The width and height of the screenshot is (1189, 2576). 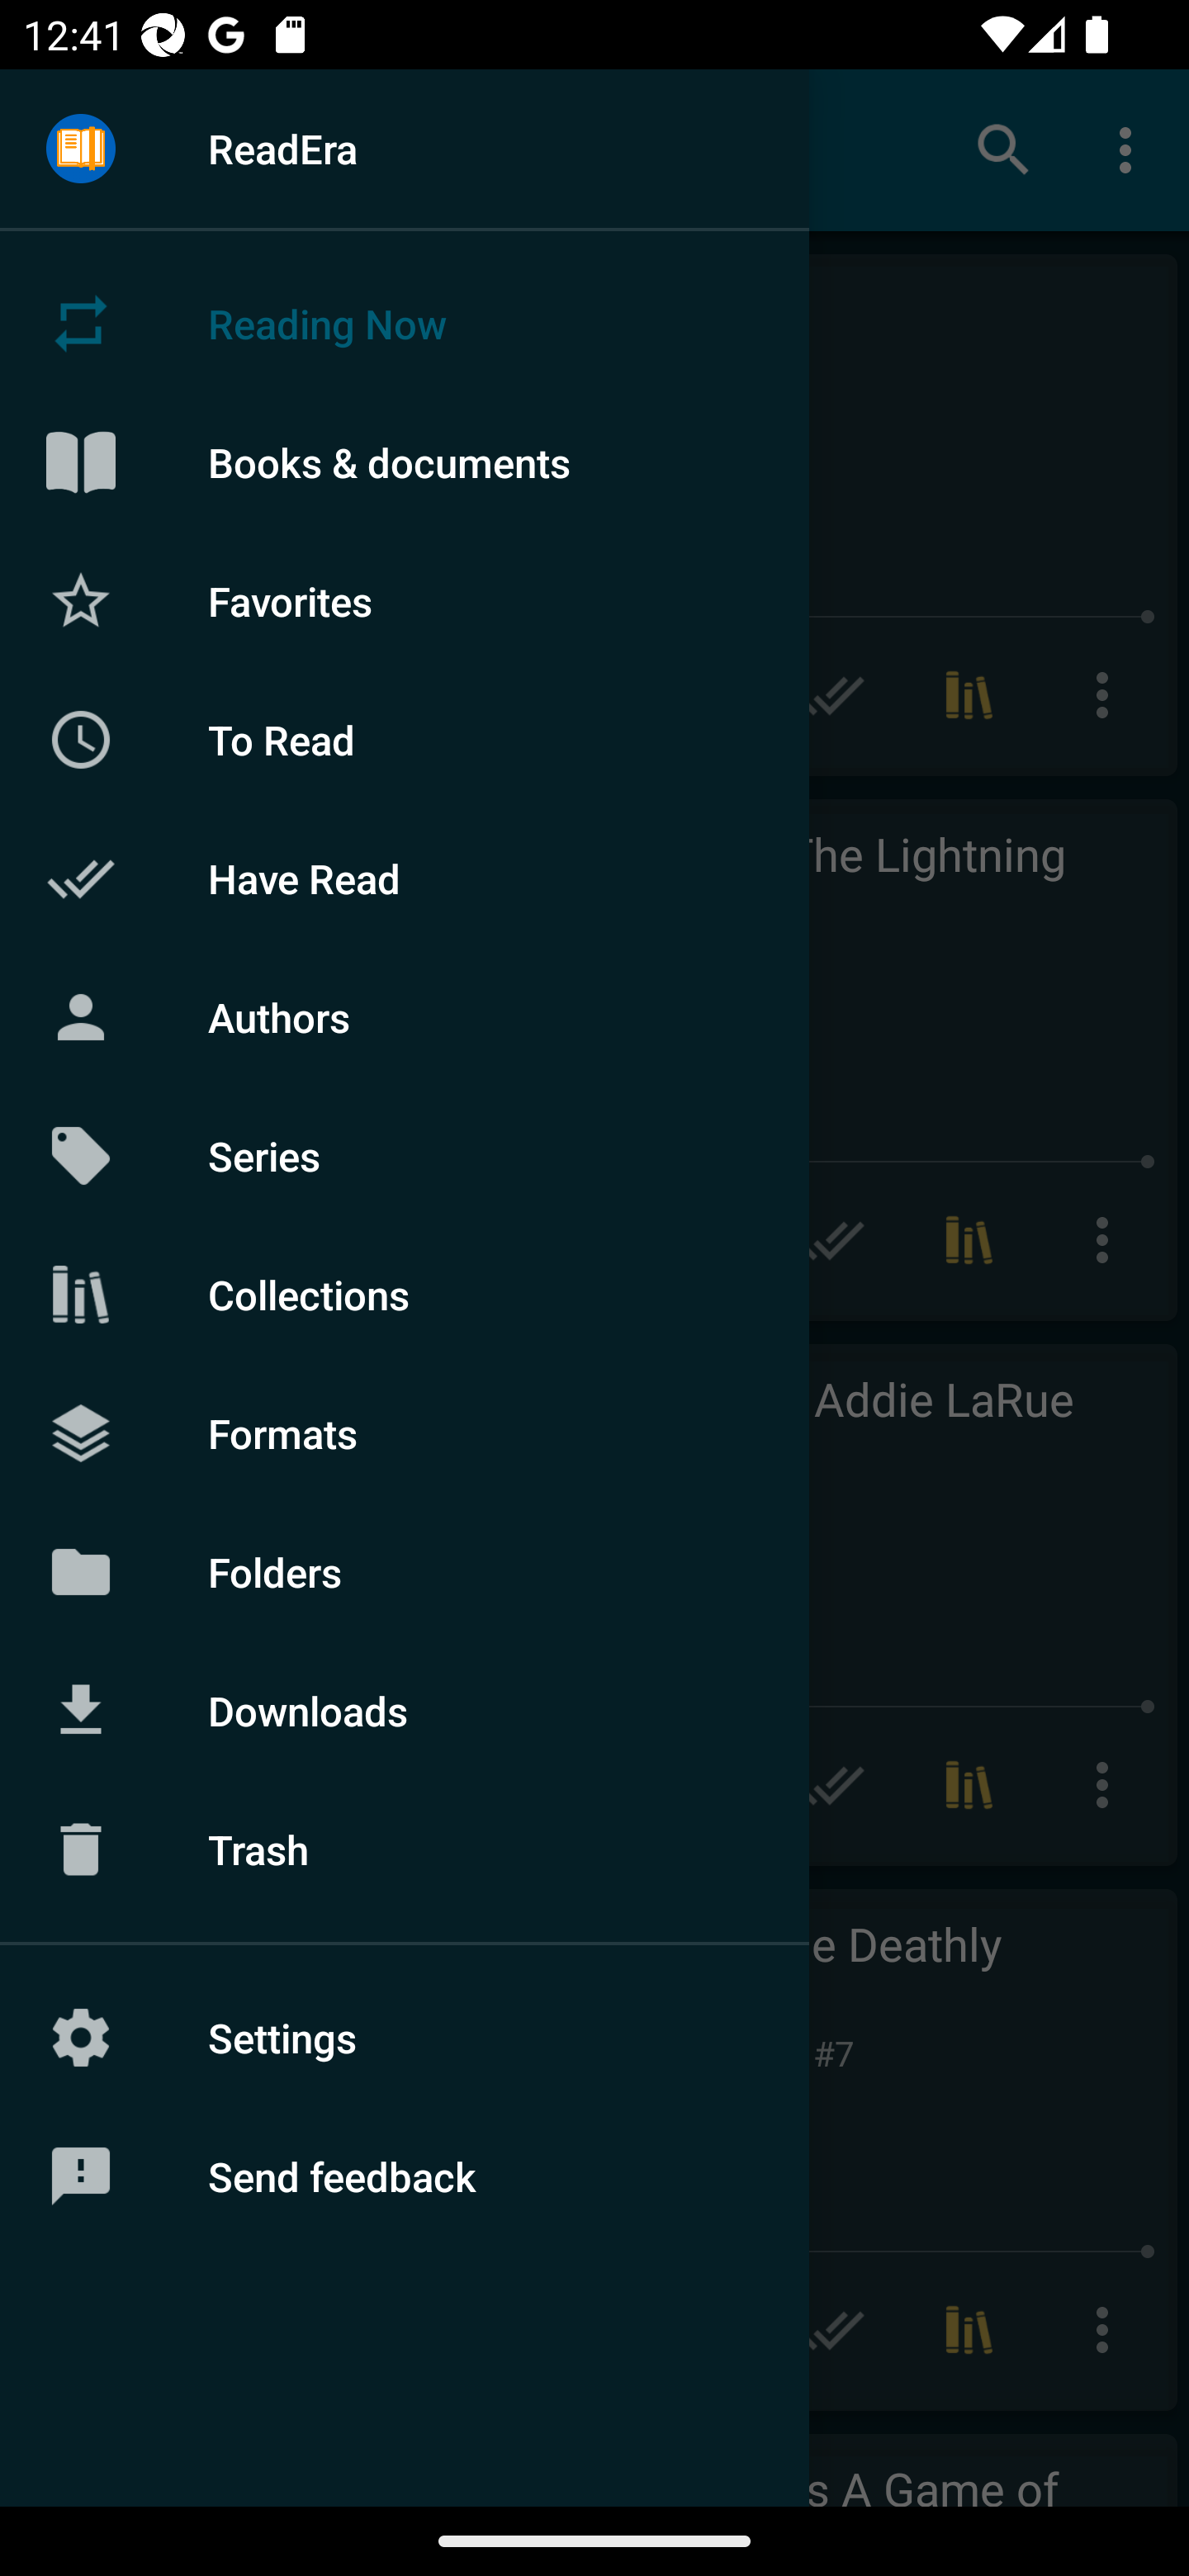 What do you see at coordinates (405, 1710) in the screenshot?
I see `Downloads` at bounding box center [405, 1710].